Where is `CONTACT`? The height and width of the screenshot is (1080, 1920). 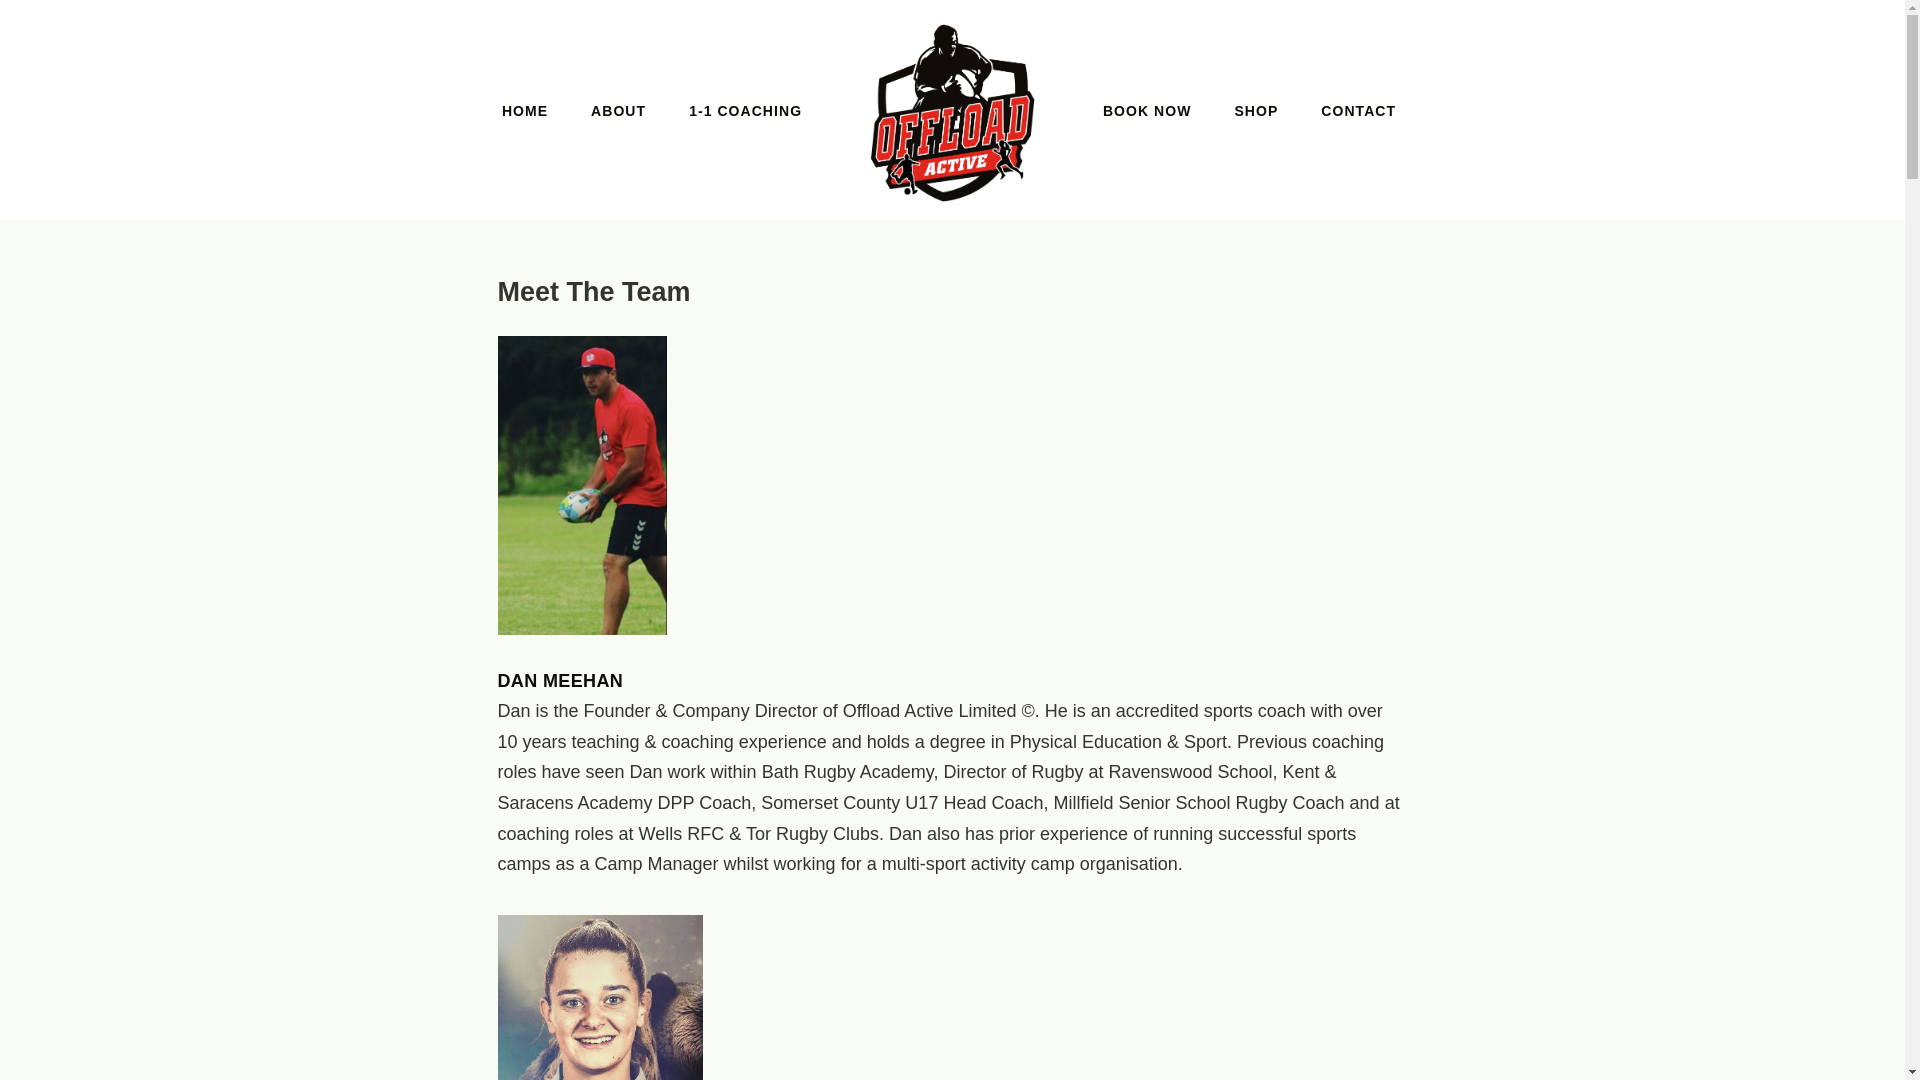 CONTACT is located at coordinates (1358, 110).